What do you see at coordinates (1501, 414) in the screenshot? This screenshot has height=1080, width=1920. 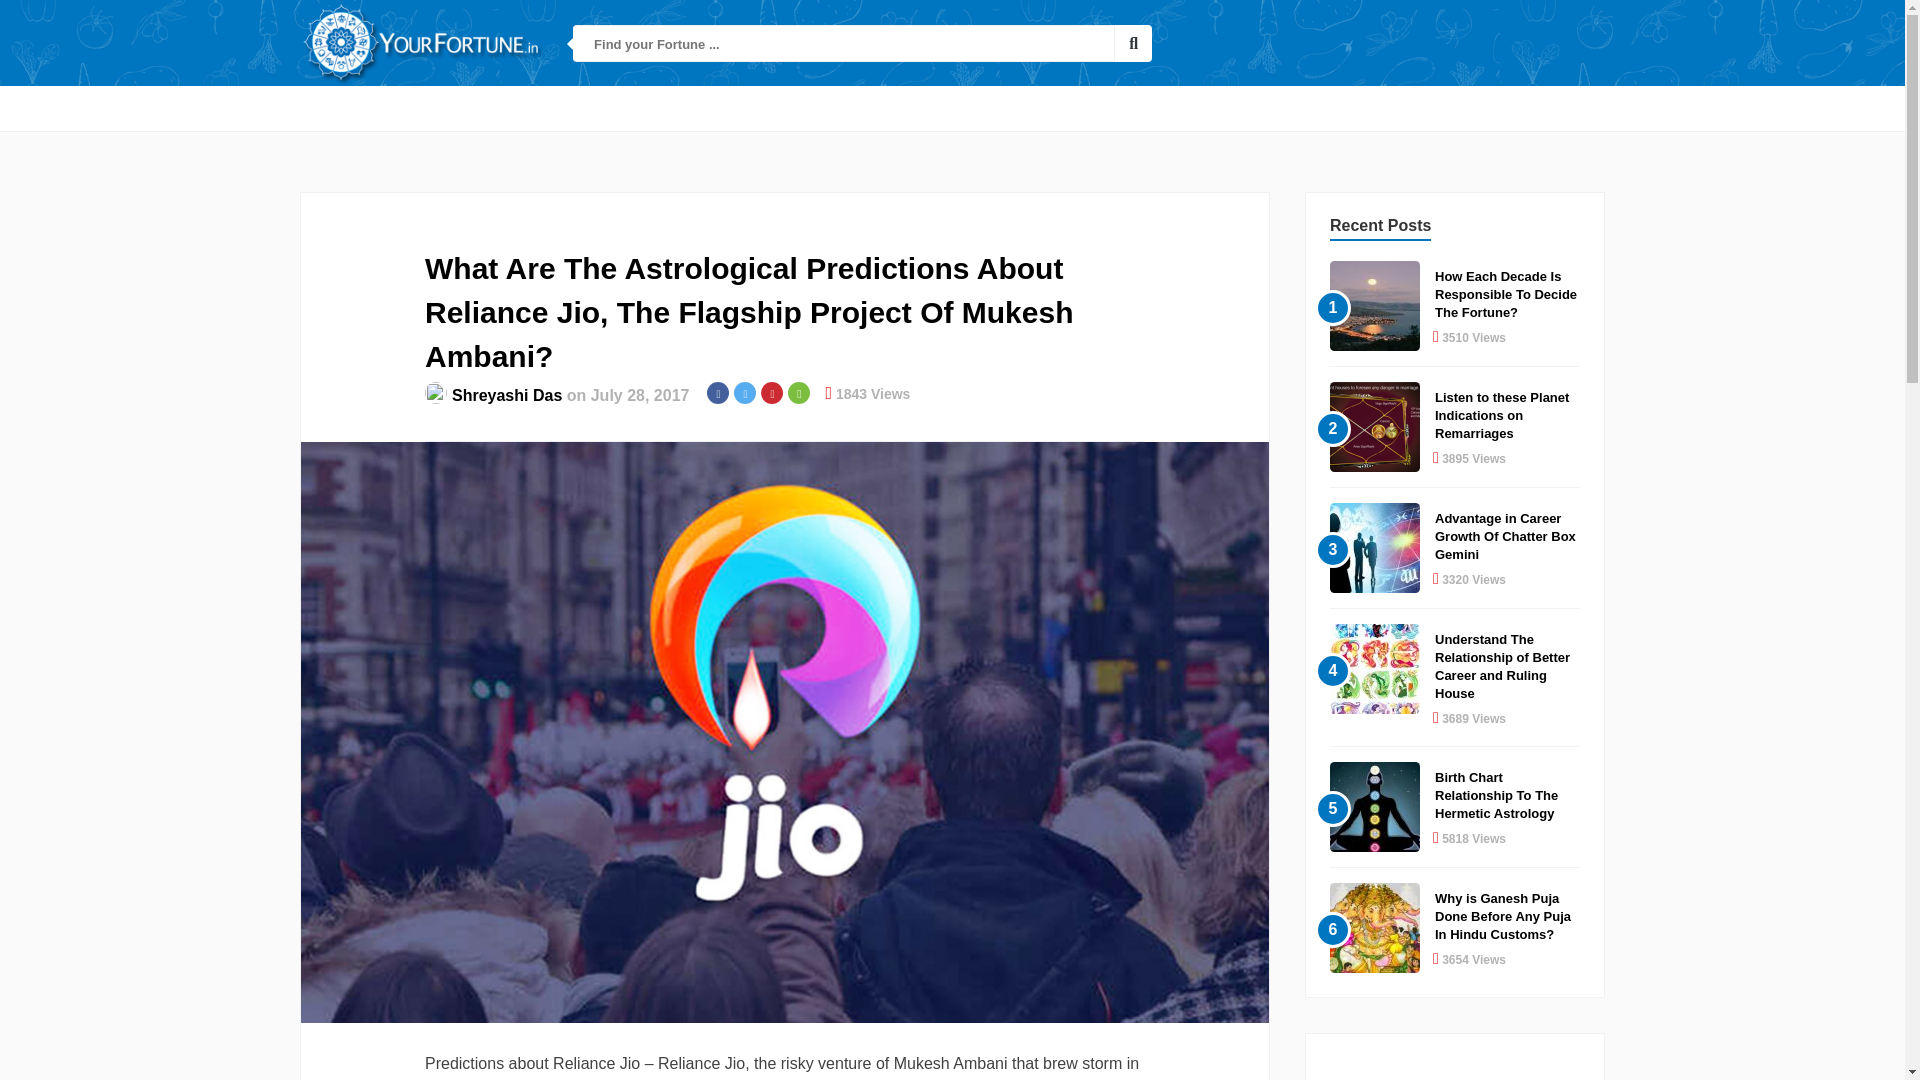 I see `Listen to these Planet Indications on Remarriages` at bounding box center [1501, 414].